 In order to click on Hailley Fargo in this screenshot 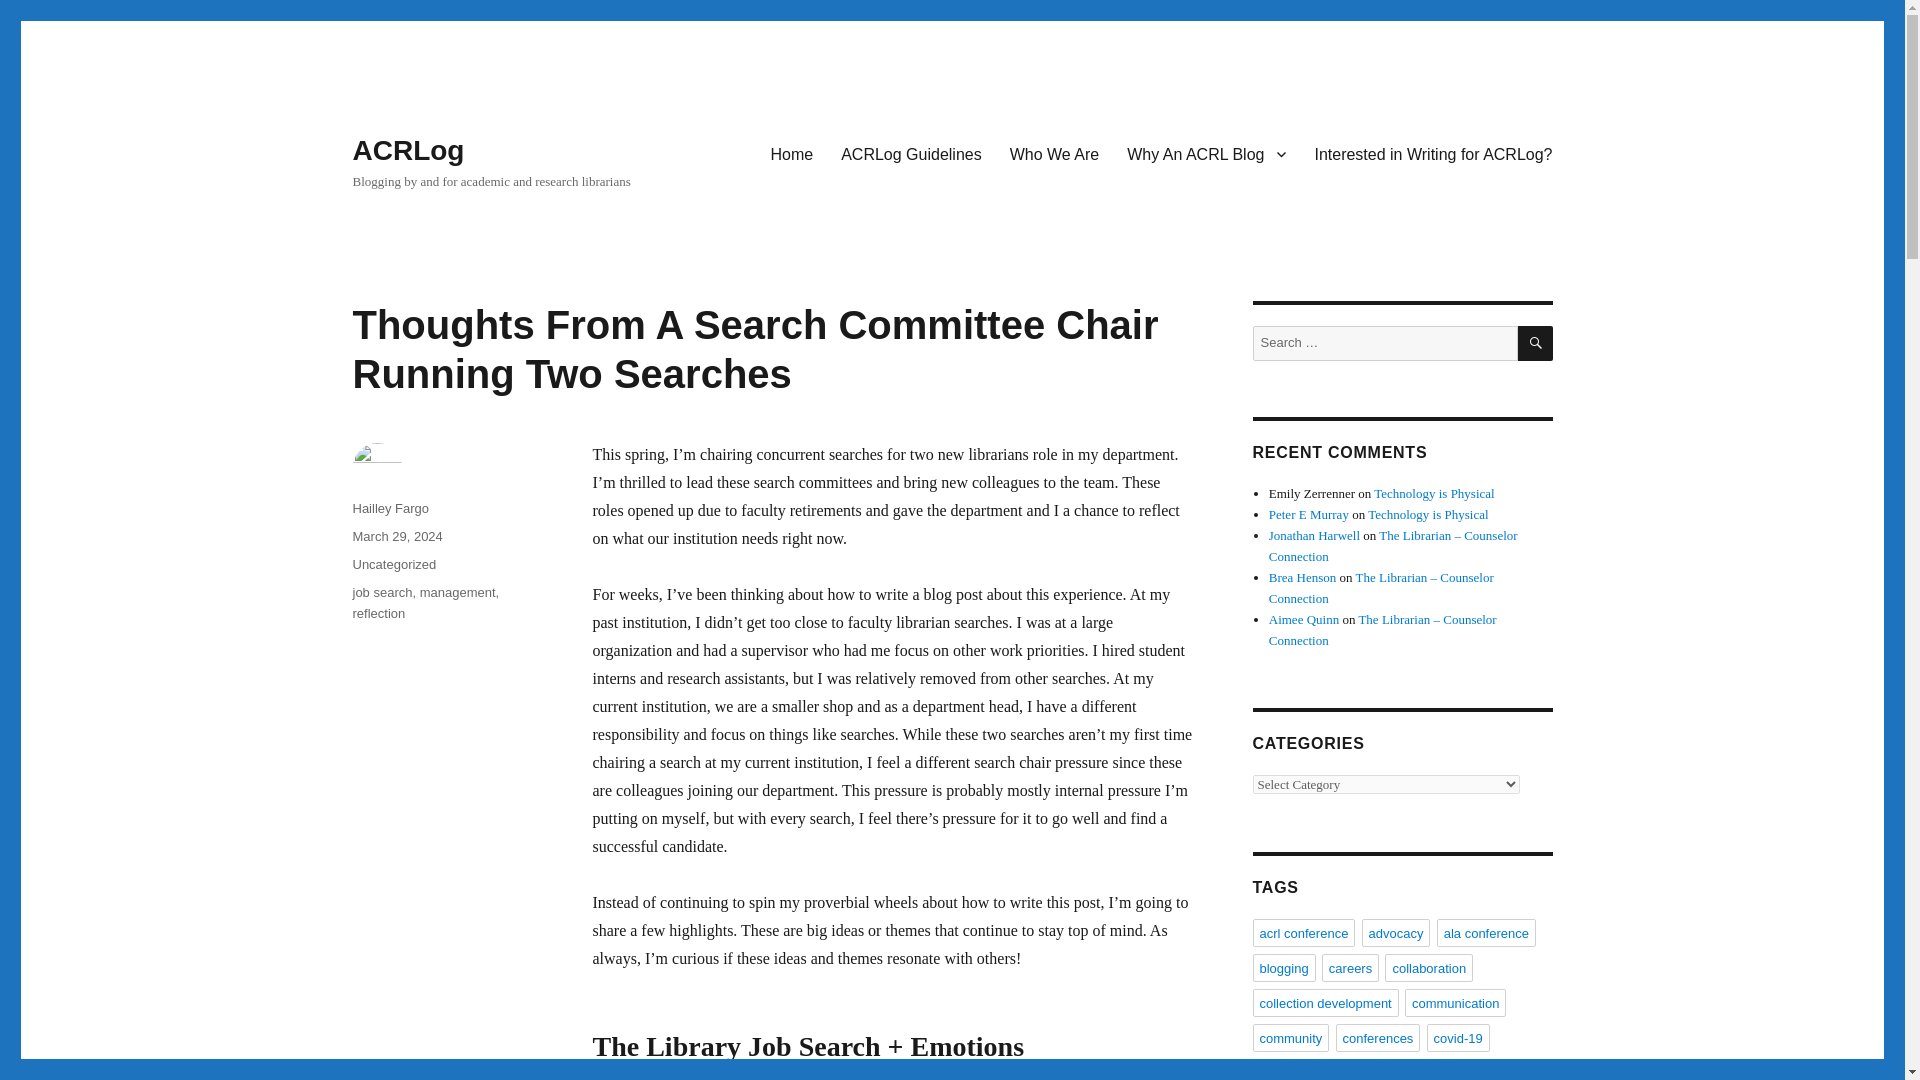, I will do `click(390, 508)`.